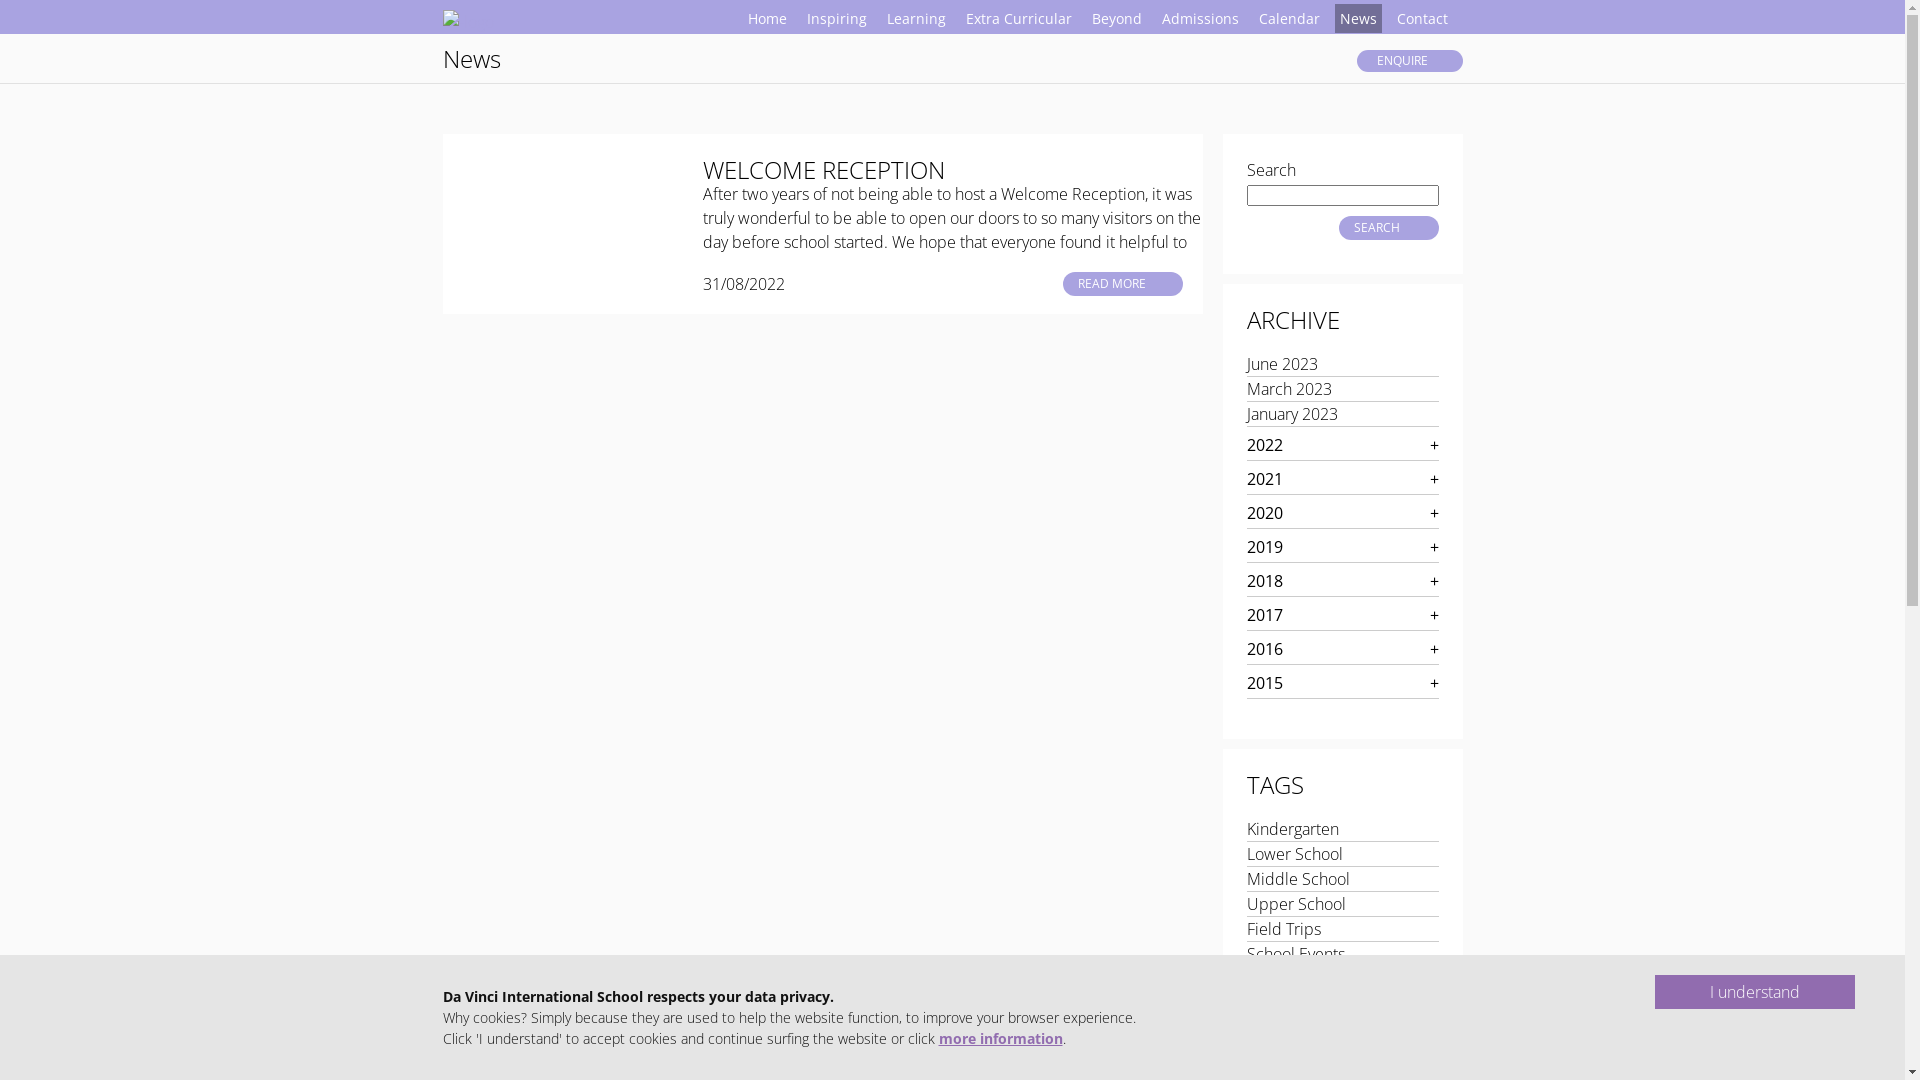 The height and width of the screenshot is (1080, 1920). Describe the element at coordinates (916, 18) in the screenshot. I see `Learning` at that location.